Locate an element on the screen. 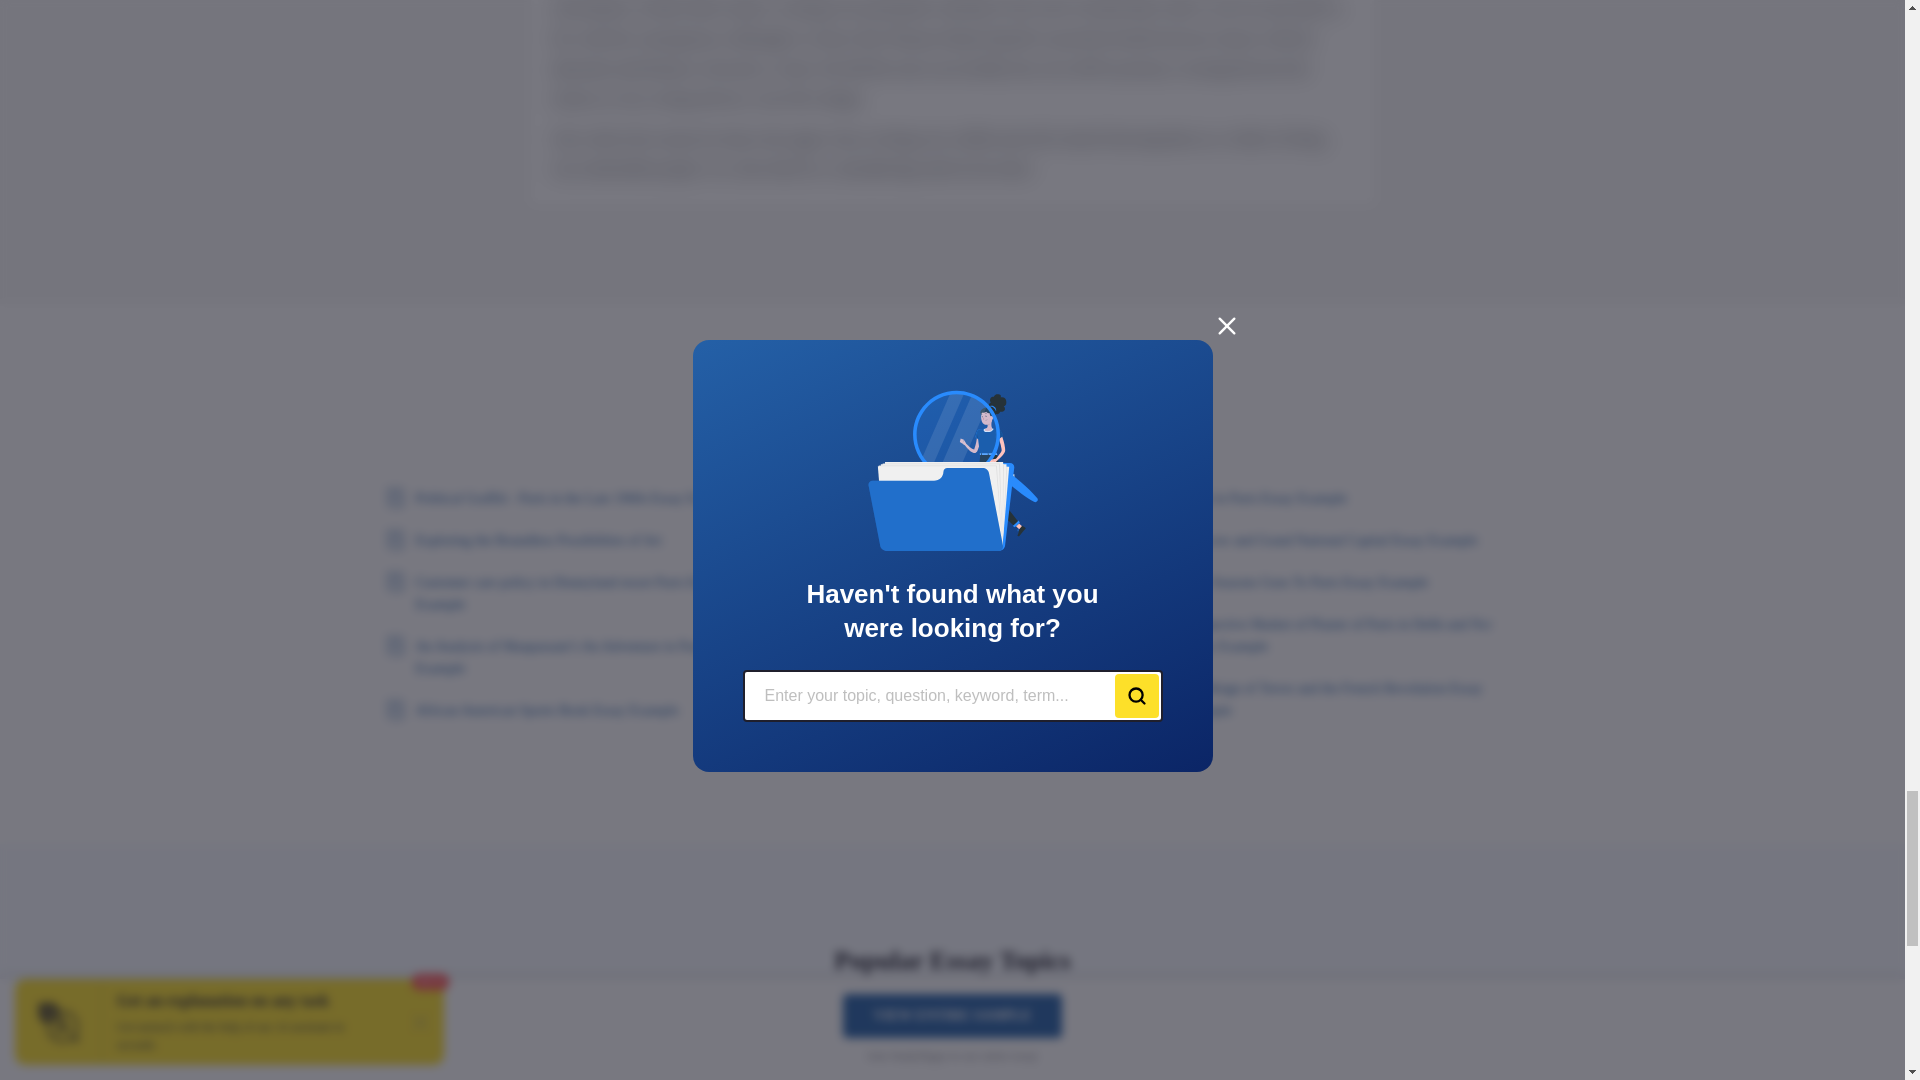 This screenshot has width=1920, height=1080. Four Seasons Goes To Paris Essay Example is located at coordinates (1335, 583).